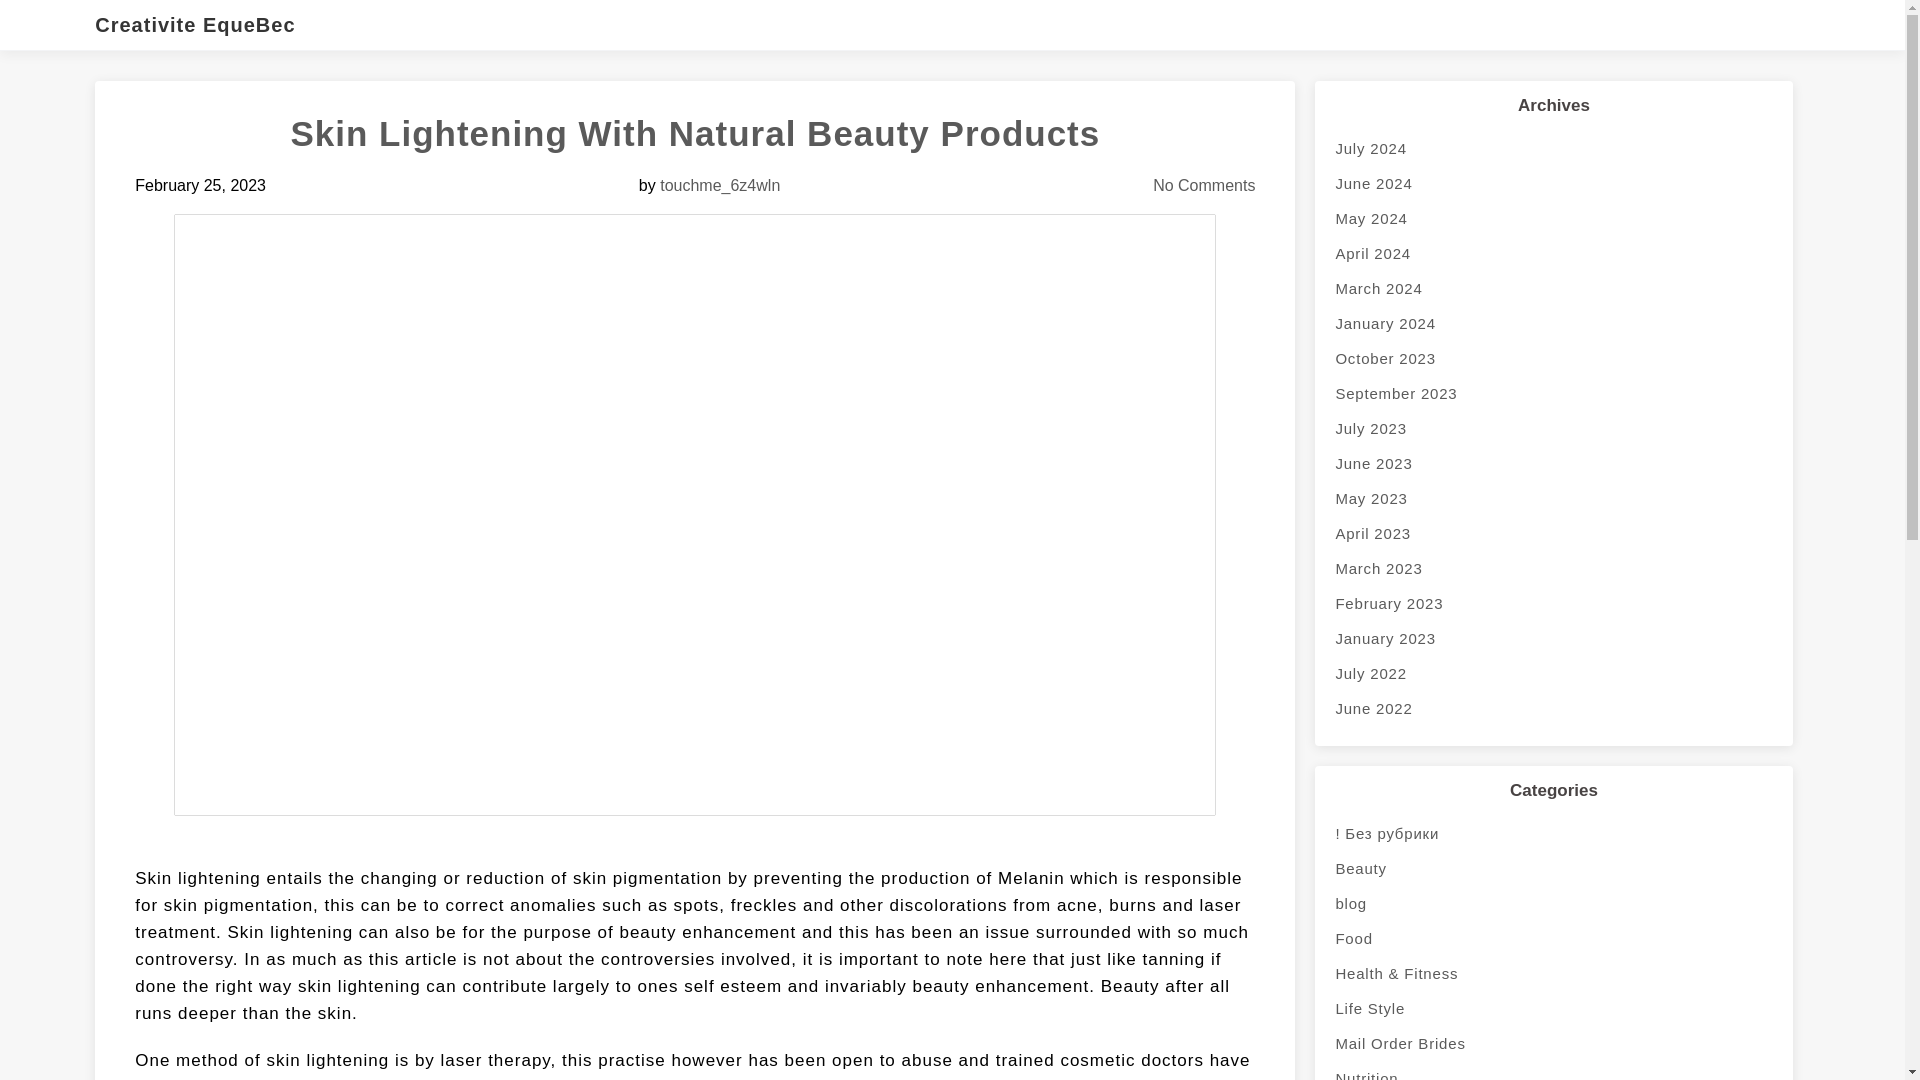  Describe the element at coordinates (1553, 638) in the screenshot. I see `January 2023` at that location.